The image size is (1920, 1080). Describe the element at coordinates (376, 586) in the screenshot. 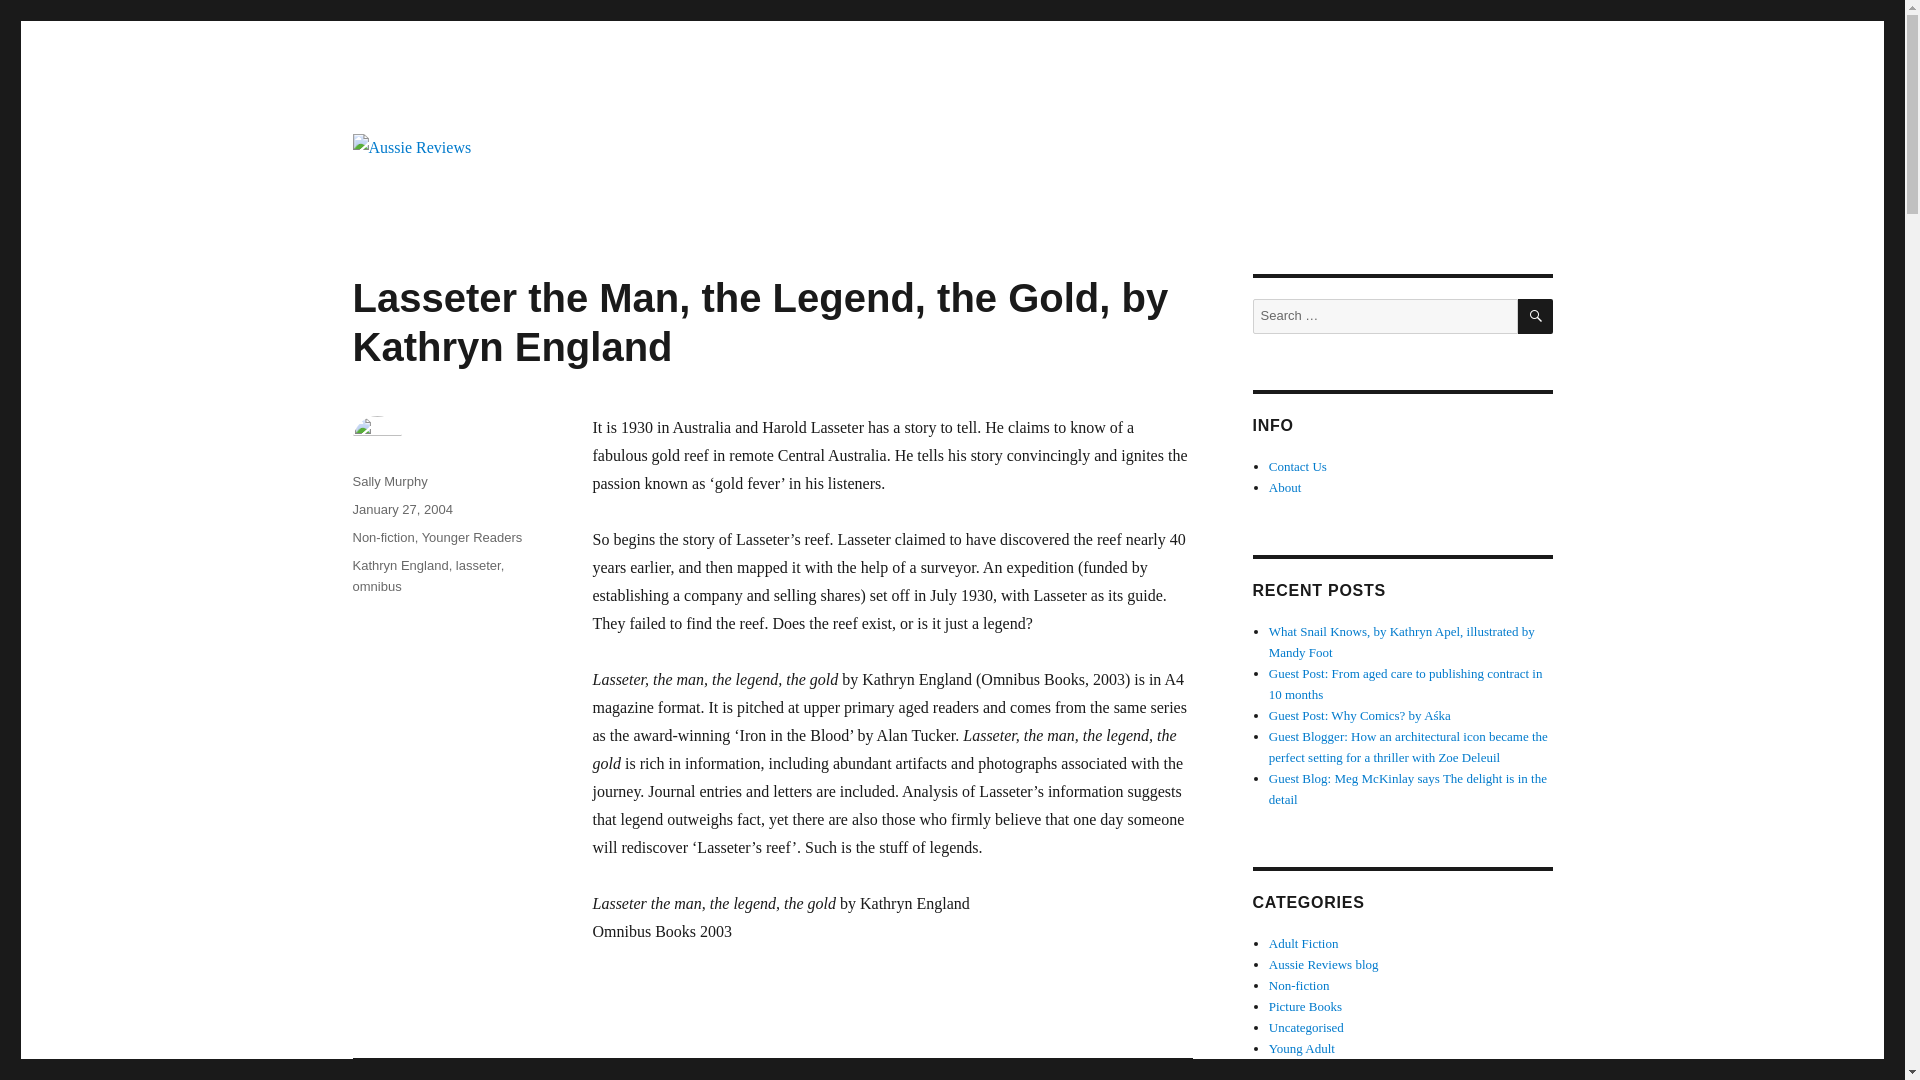

I see `omnibus` at that location.